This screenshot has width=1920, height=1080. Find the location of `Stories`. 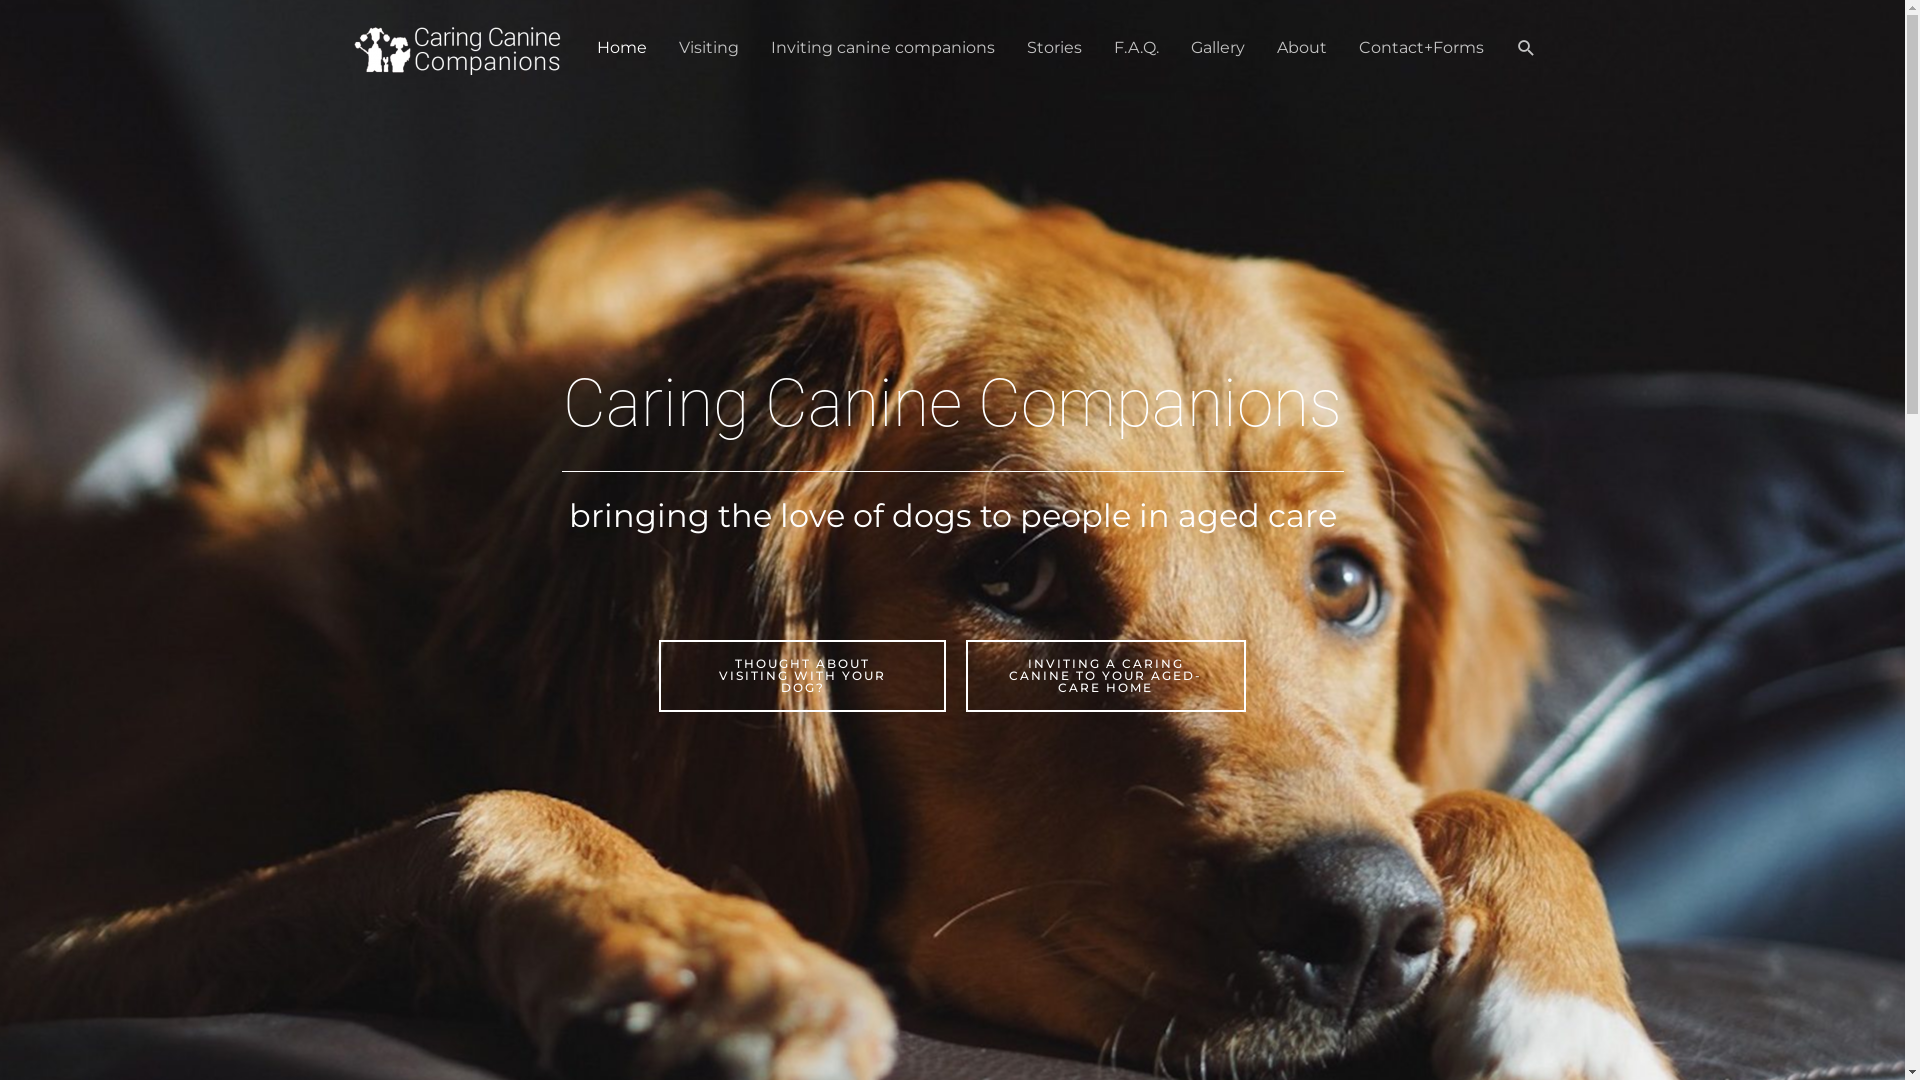

Stories is located at coordinates (1053, 48).